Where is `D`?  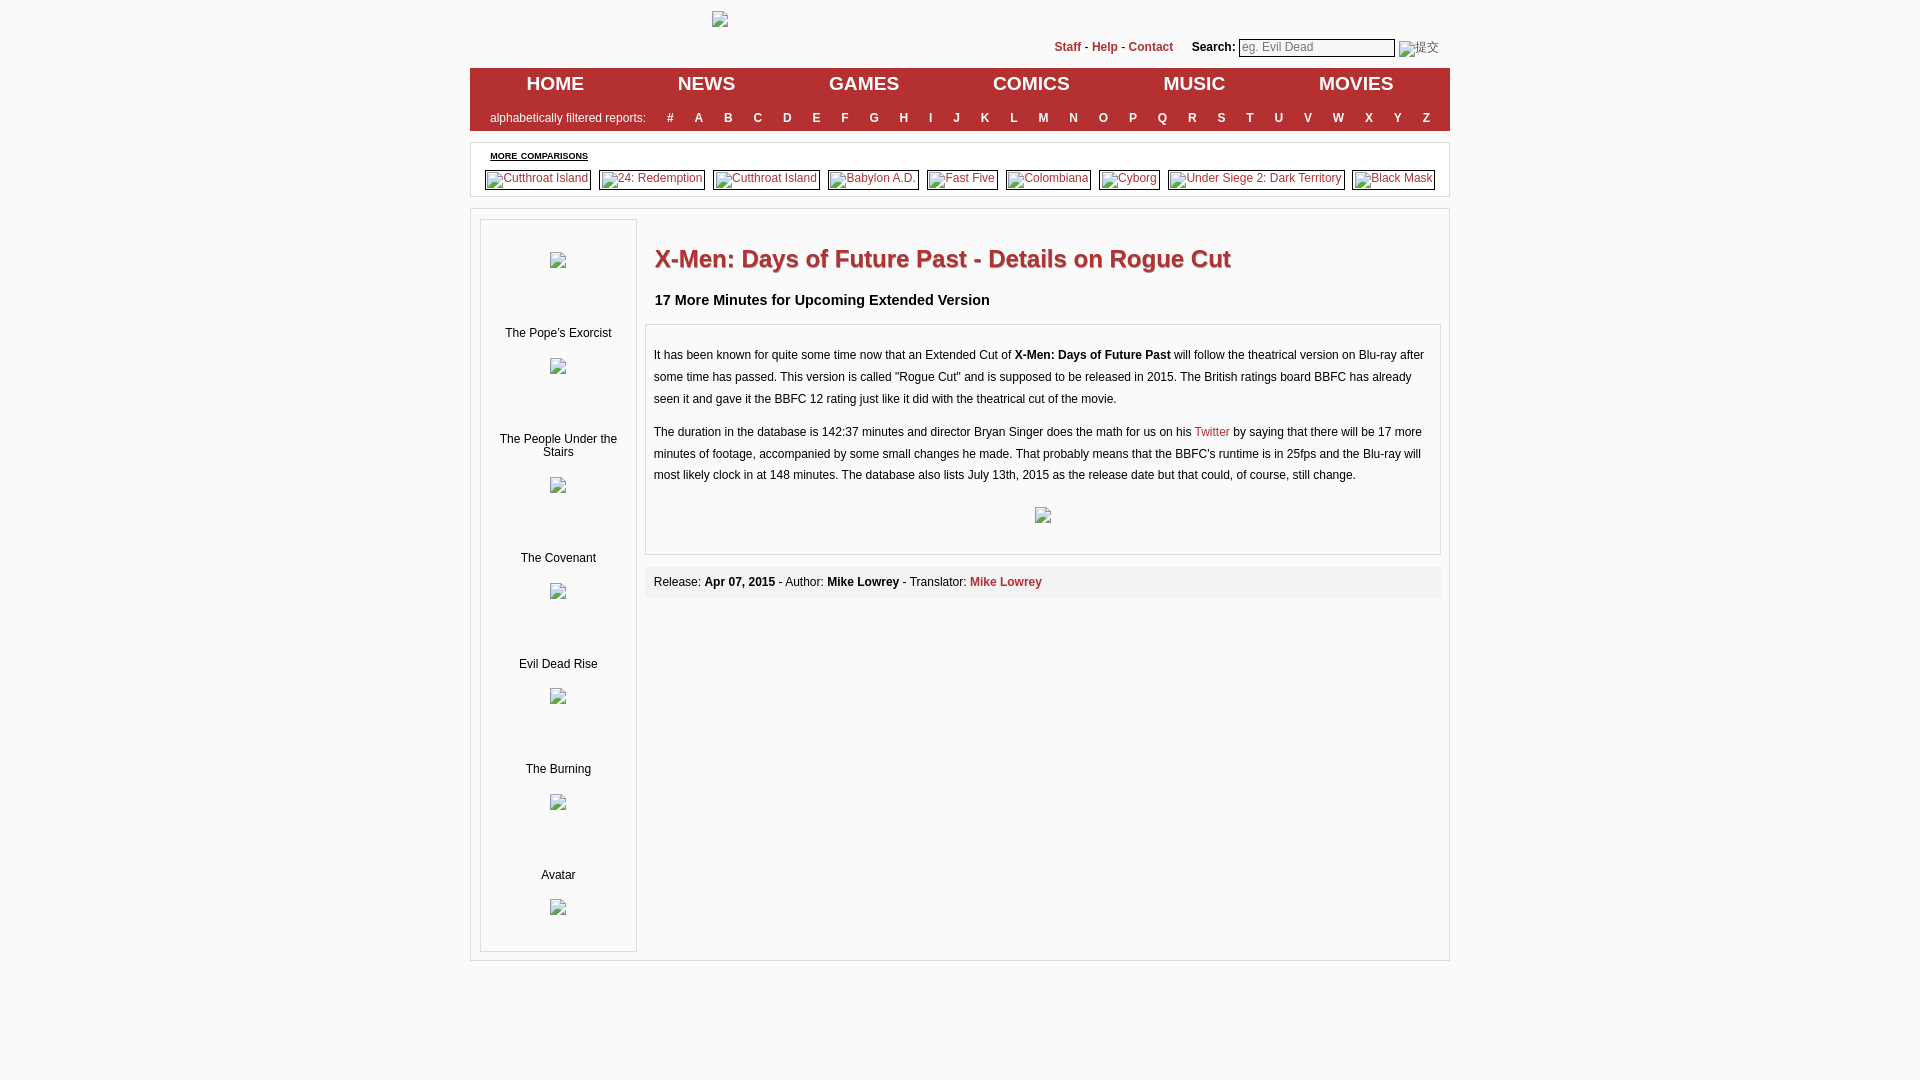 D is located at coordinates (786, 119).